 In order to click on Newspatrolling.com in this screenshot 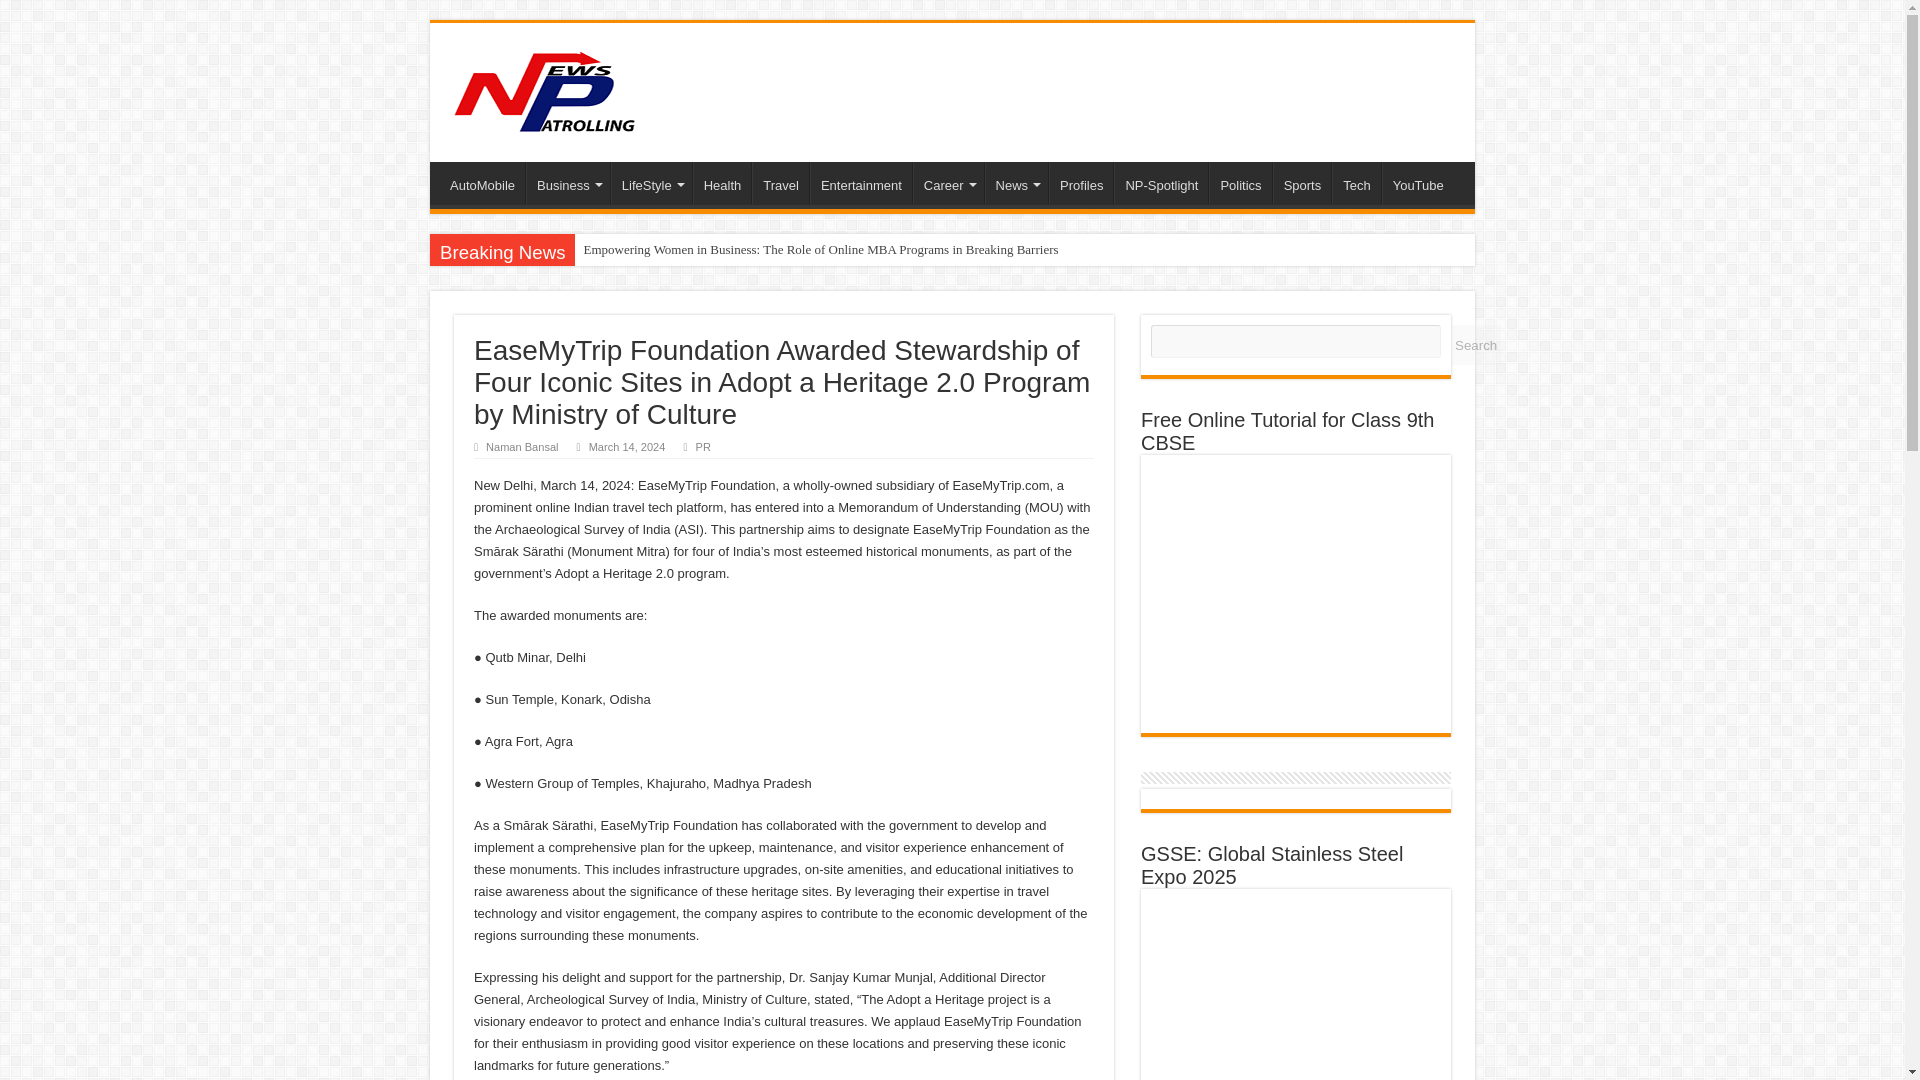, I will do `click(545, 88)`.